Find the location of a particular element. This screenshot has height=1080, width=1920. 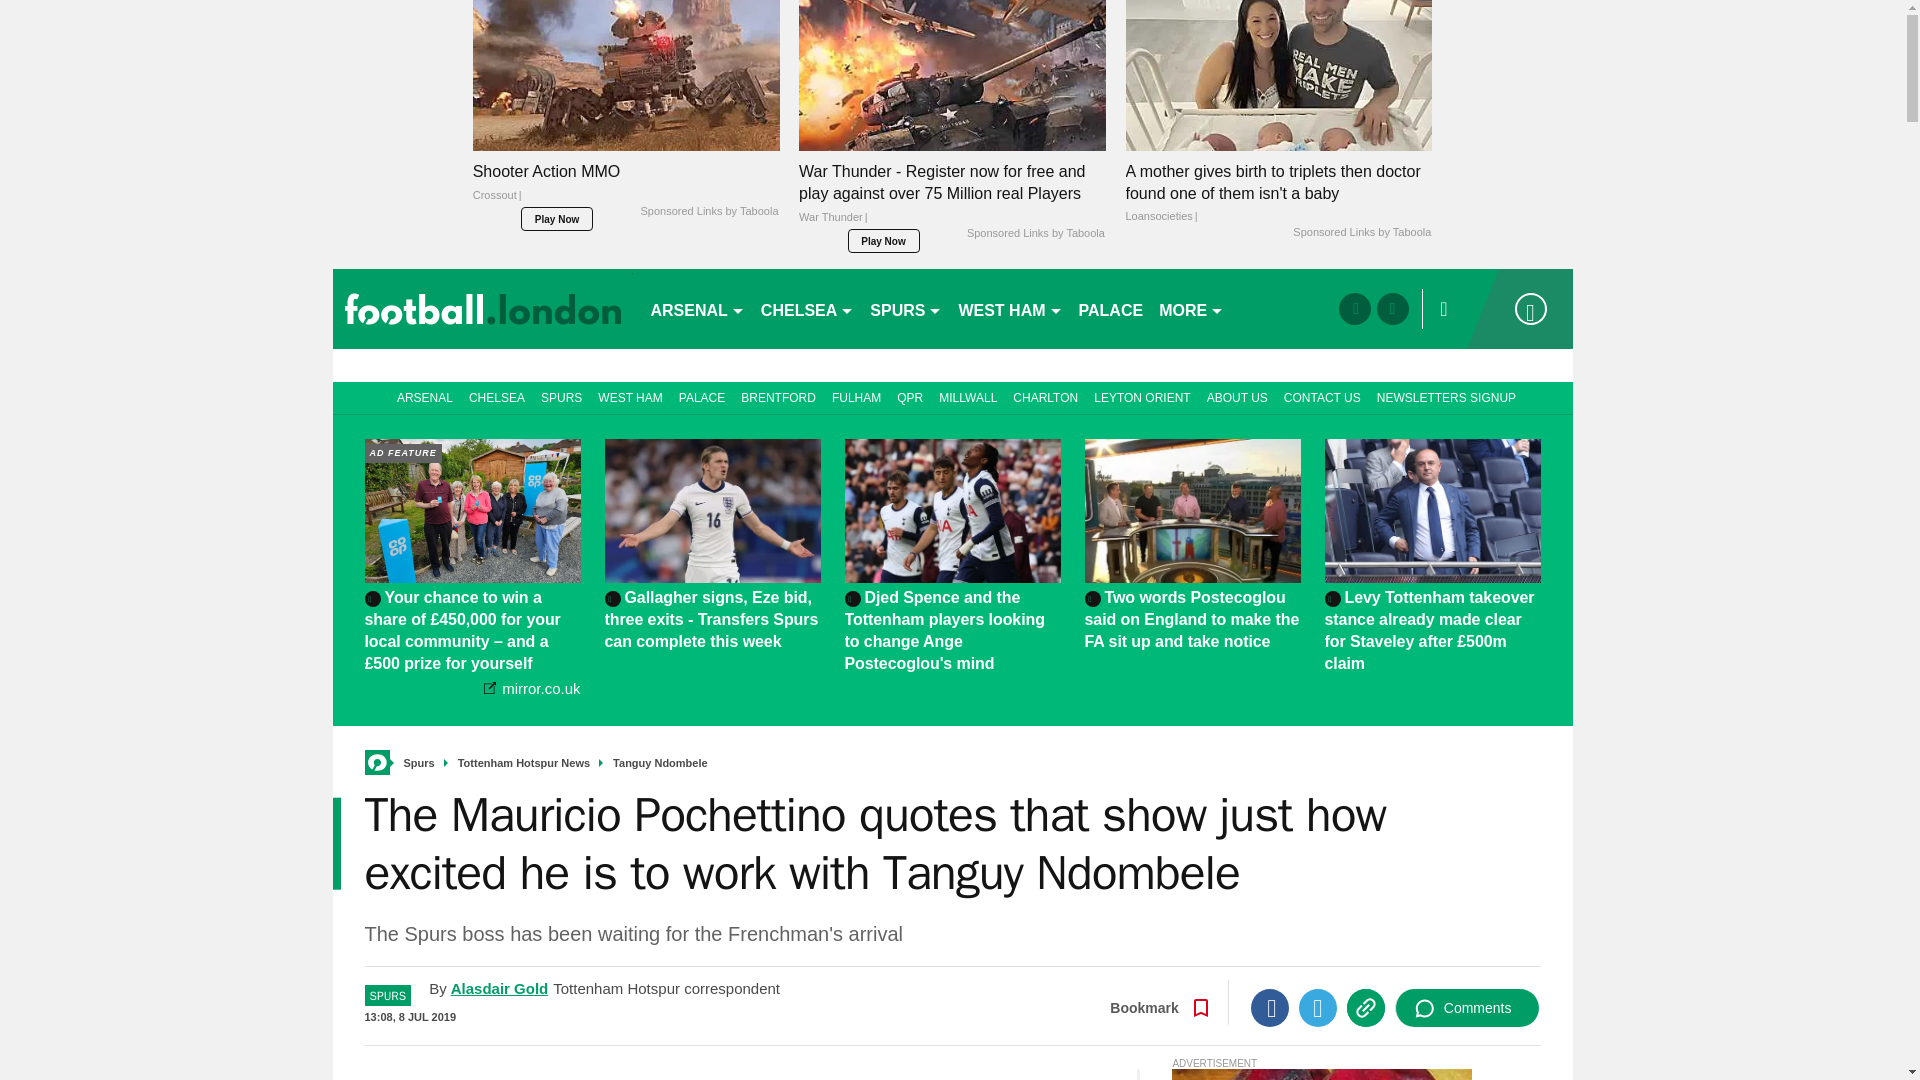

Play Now is located at coordinates (884, 240).